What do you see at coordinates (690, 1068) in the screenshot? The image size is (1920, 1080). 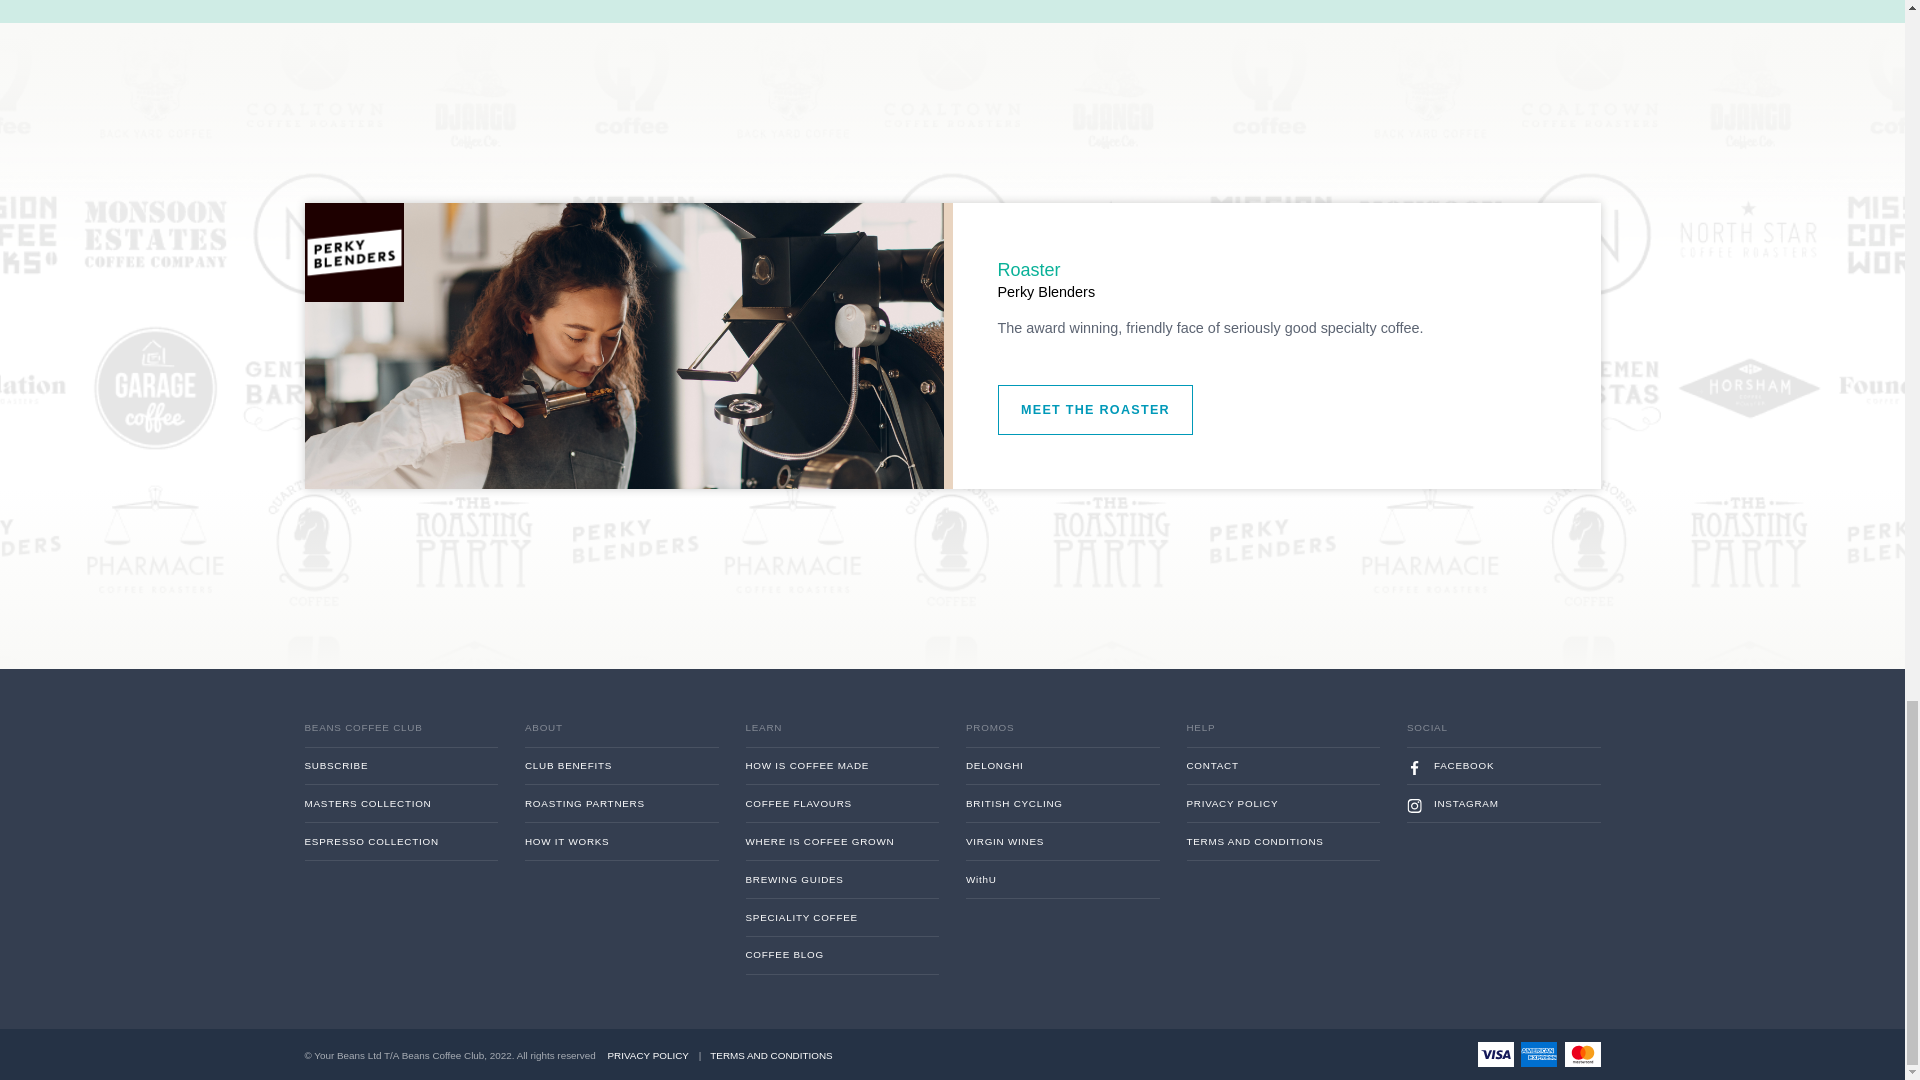 I see `CLUB BENEFITS` at bounding box center [690, 1068].